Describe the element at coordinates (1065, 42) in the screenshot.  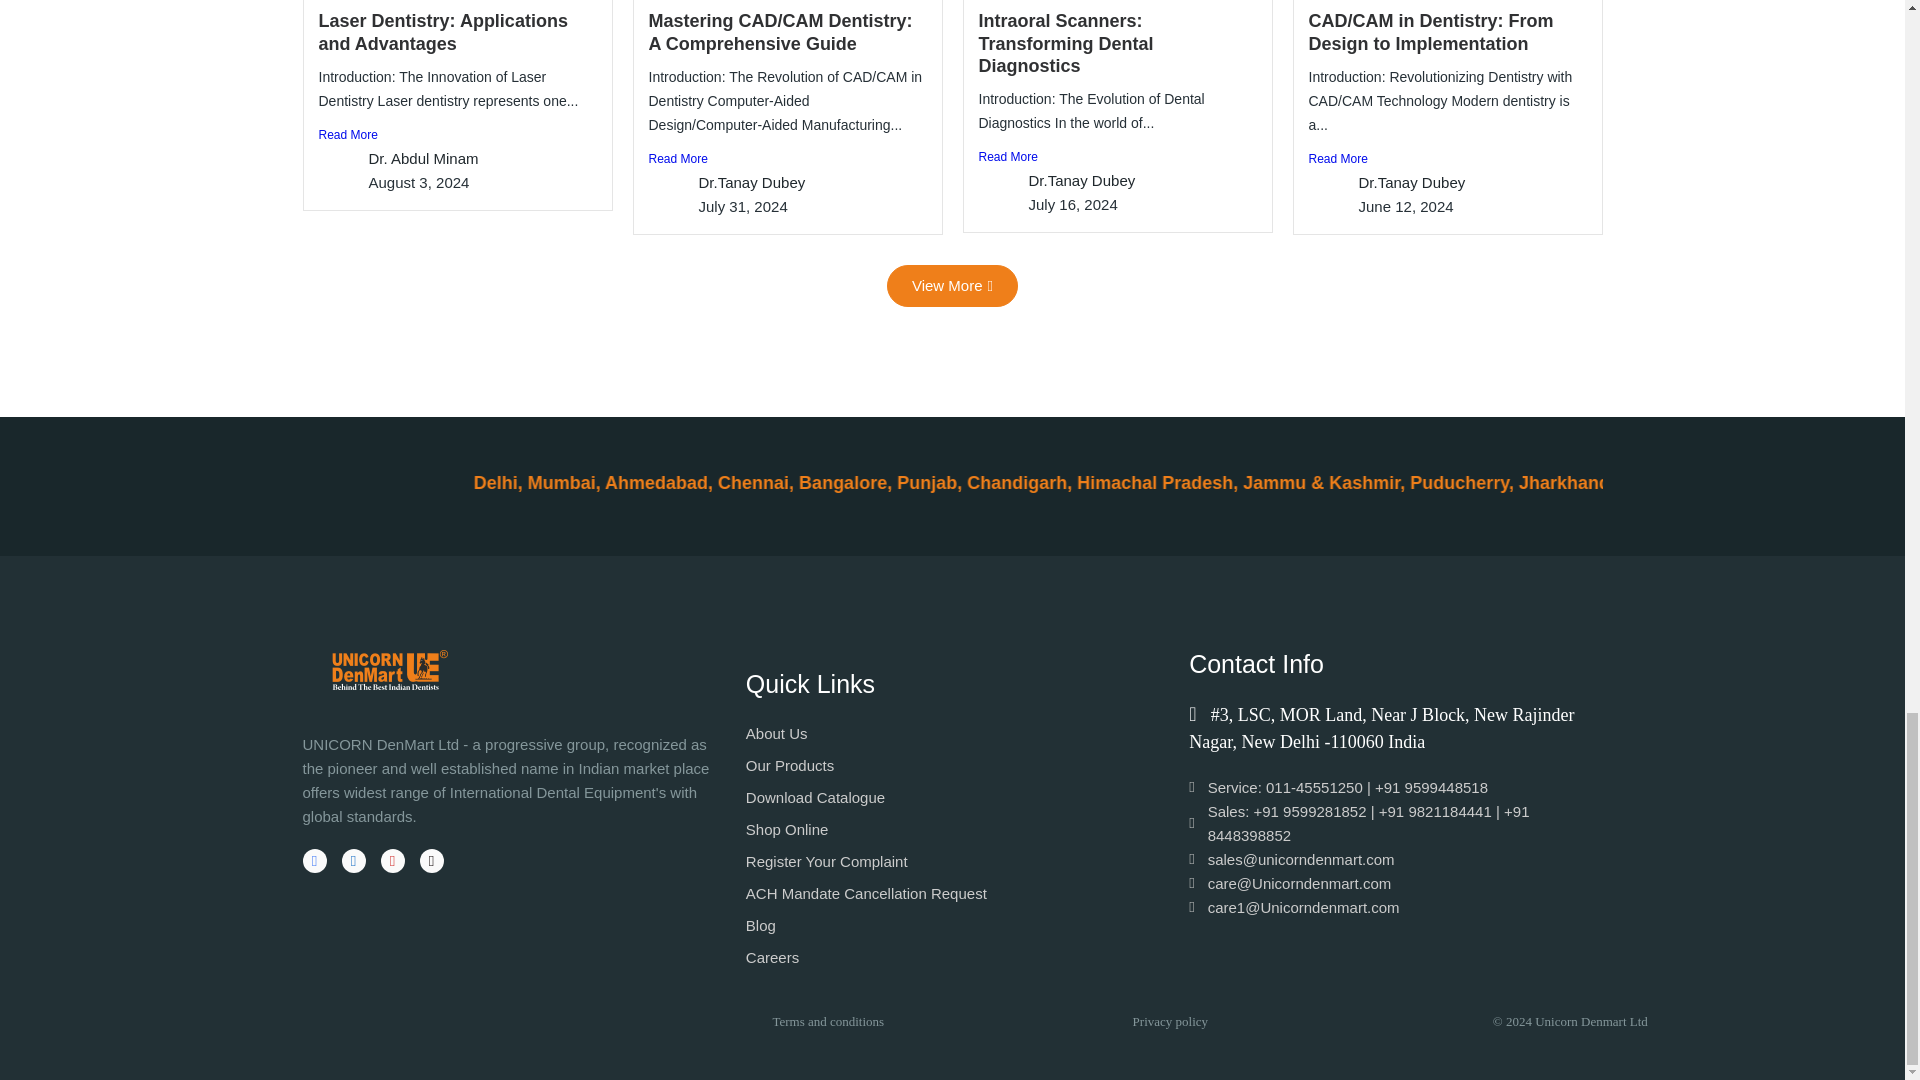
I see `Intraoral Scanners: Transforming Dental Diagnostics` at that location.